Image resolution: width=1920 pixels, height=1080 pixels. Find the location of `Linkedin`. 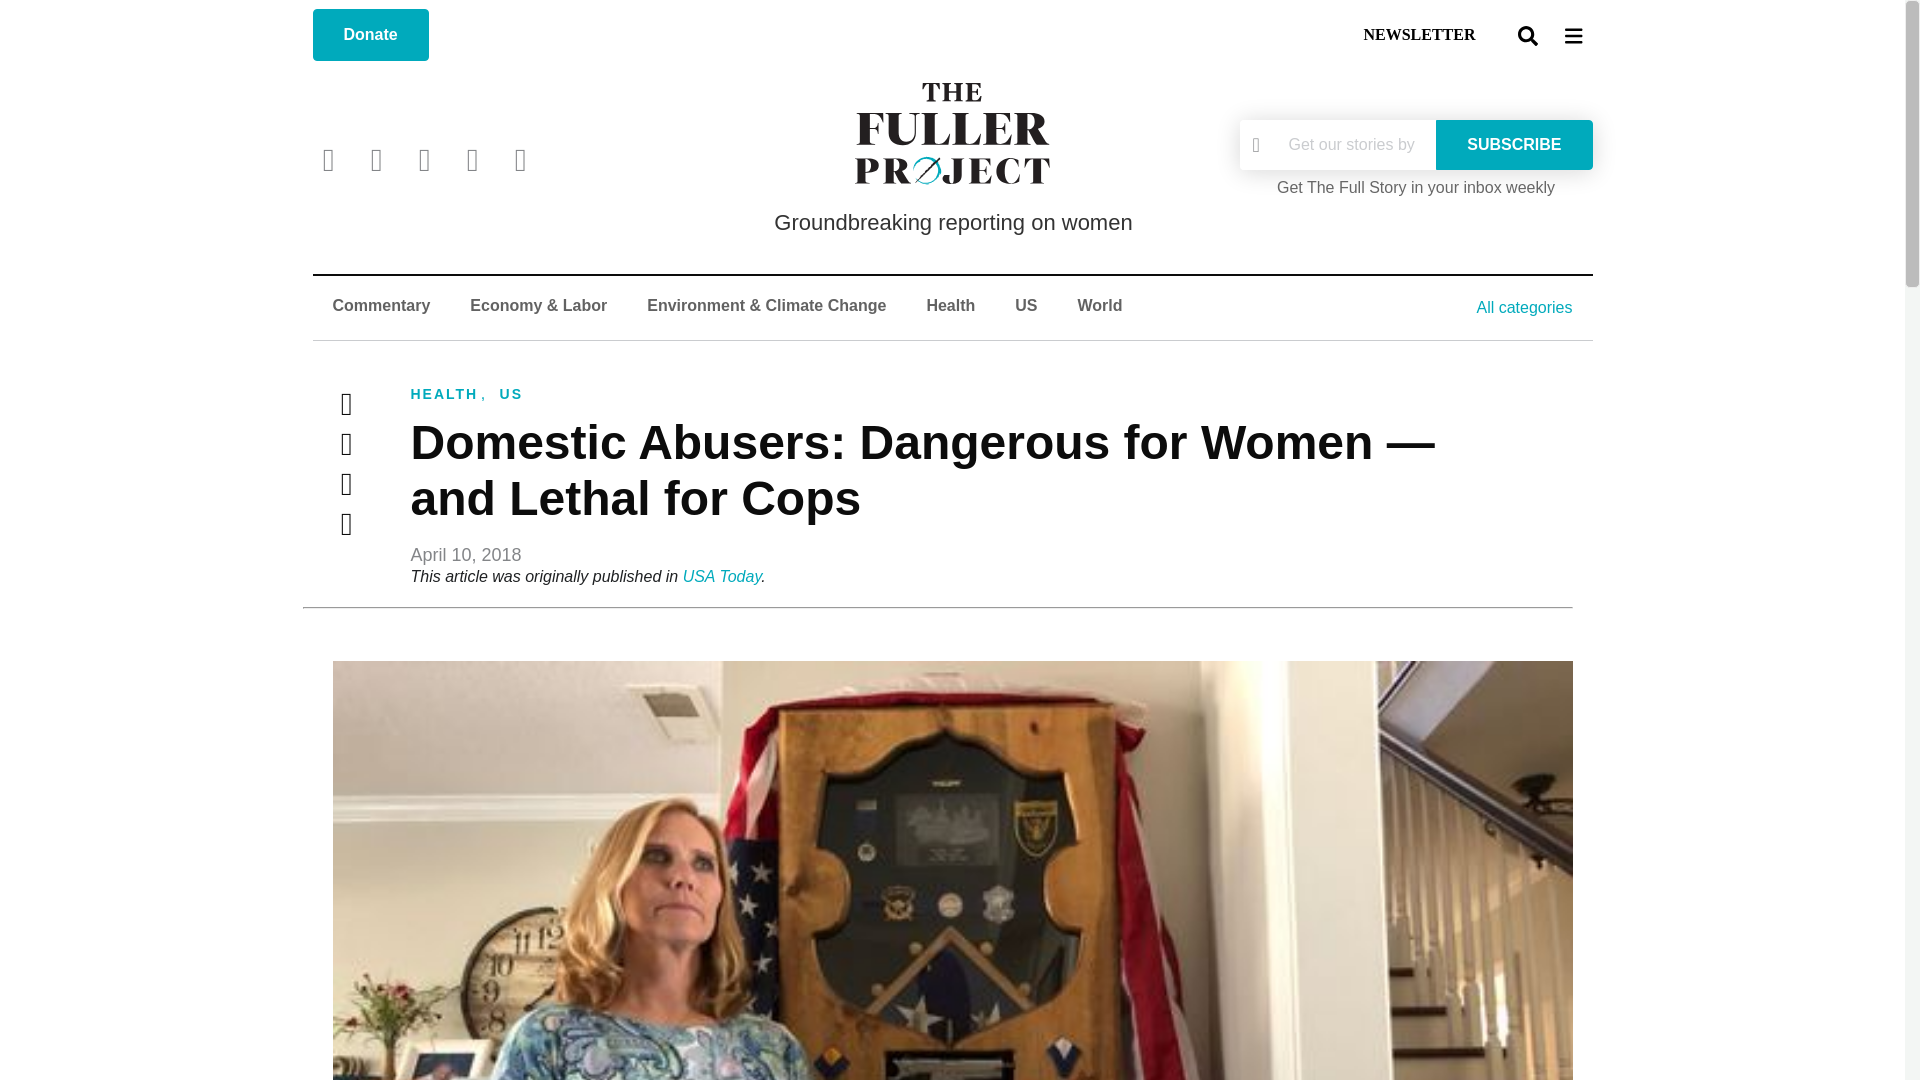

Linkedin is located at coordinates (472, 160).